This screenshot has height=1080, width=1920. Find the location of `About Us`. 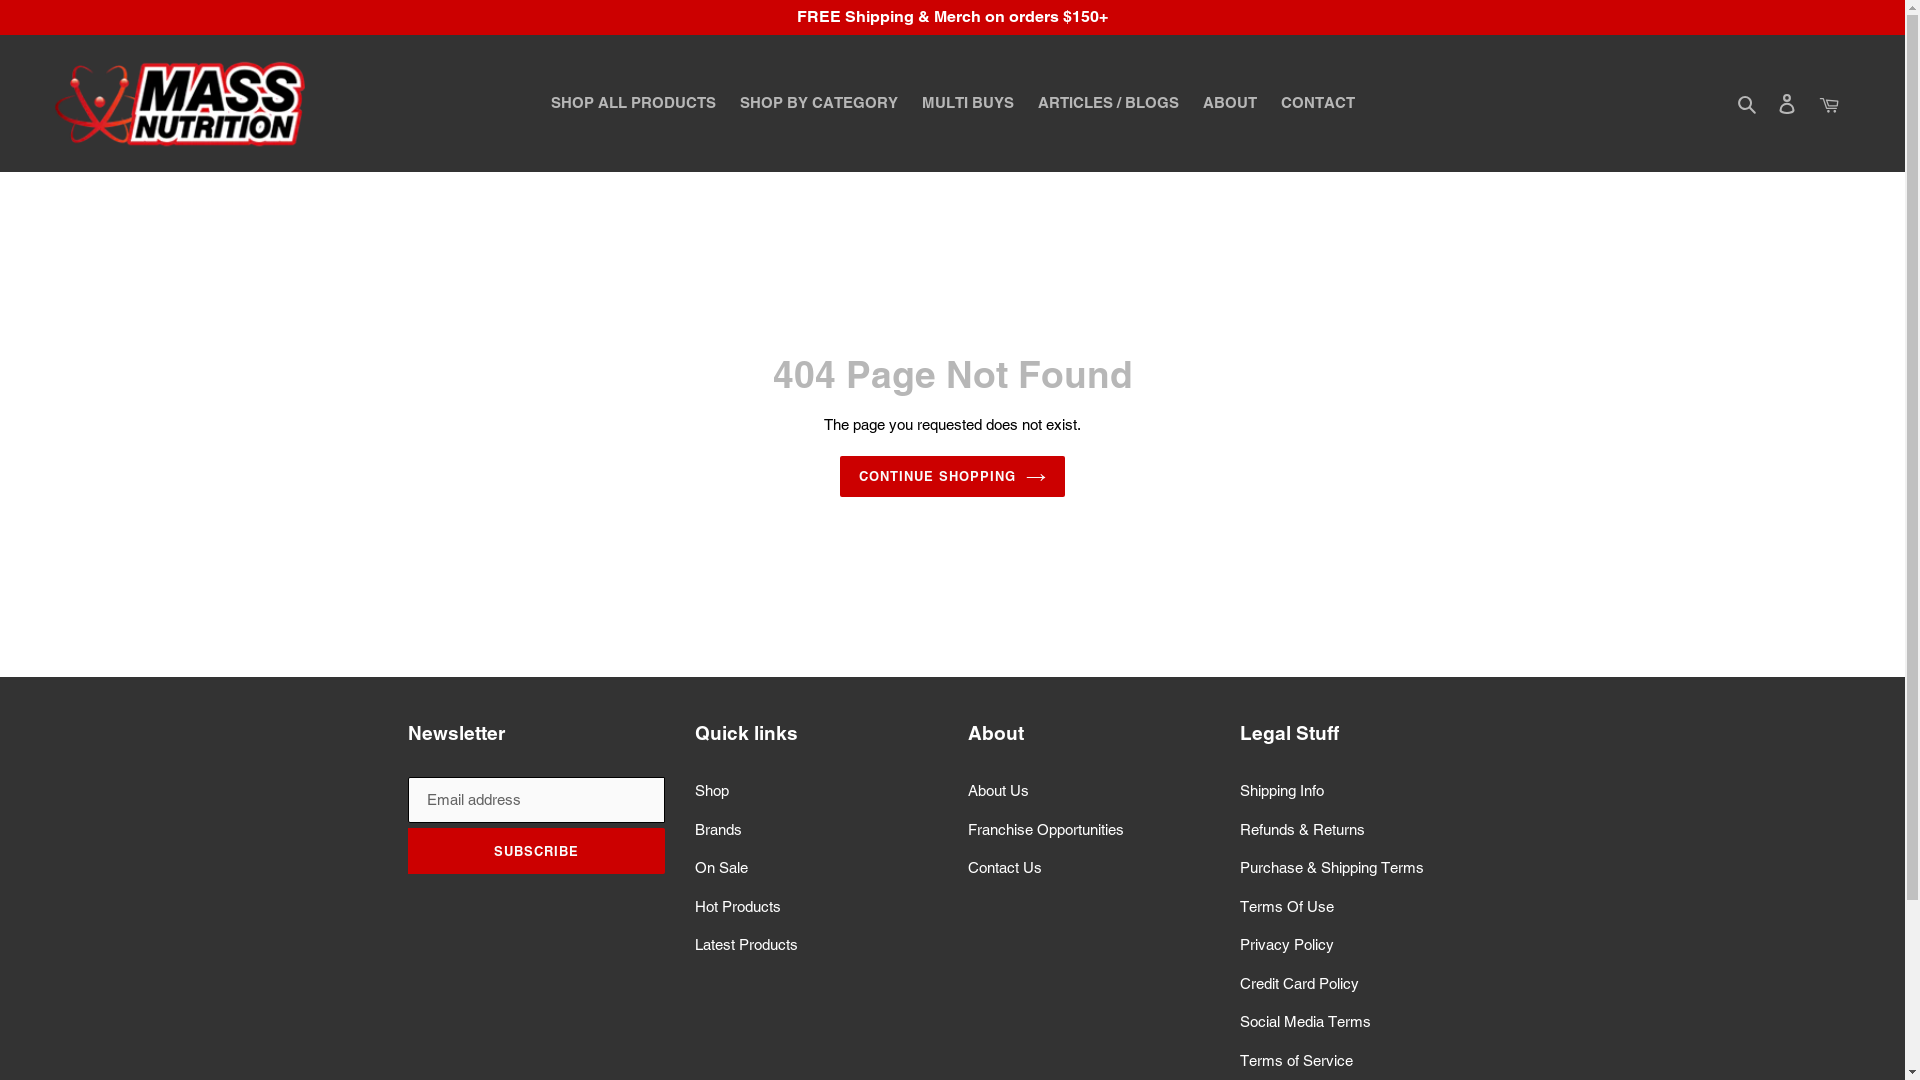

About Us is located at coordinates (998, 790).